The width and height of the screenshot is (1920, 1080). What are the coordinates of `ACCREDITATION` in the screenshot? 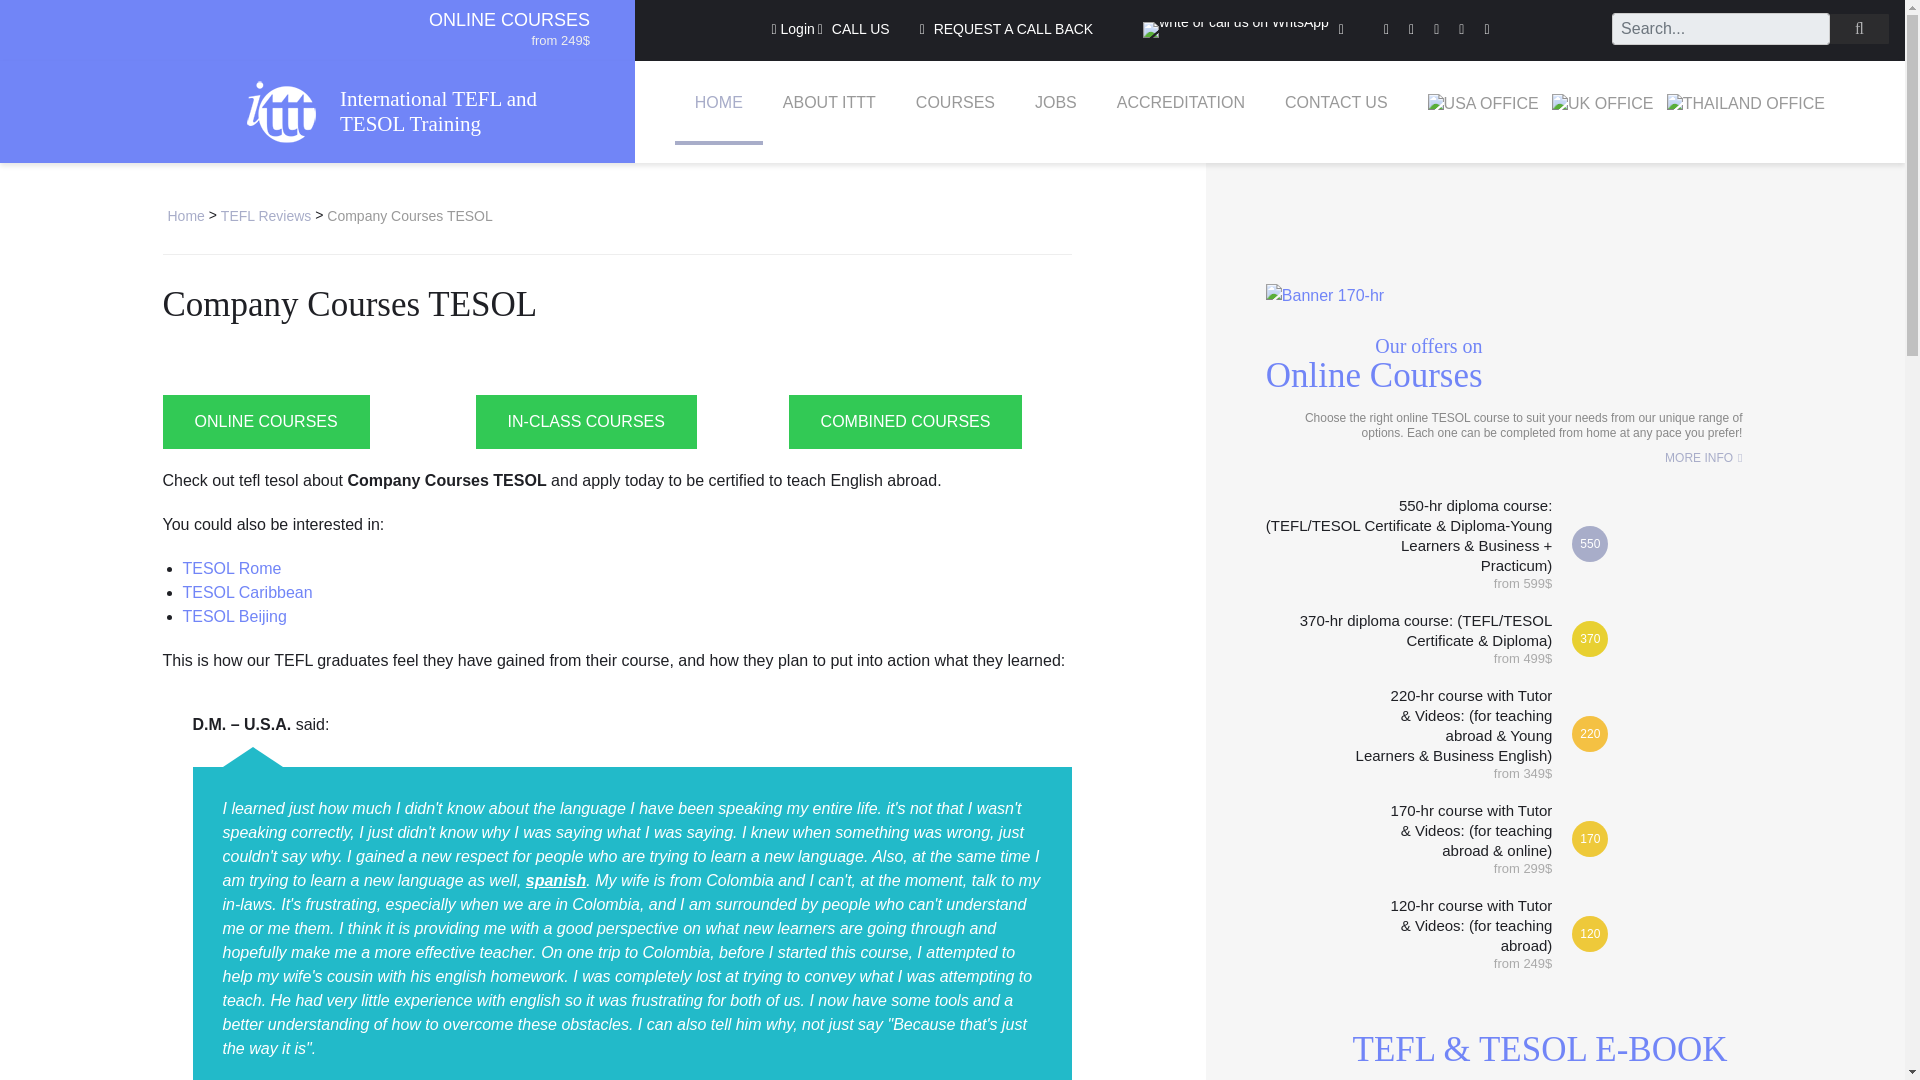 It's located at (1180, 102).